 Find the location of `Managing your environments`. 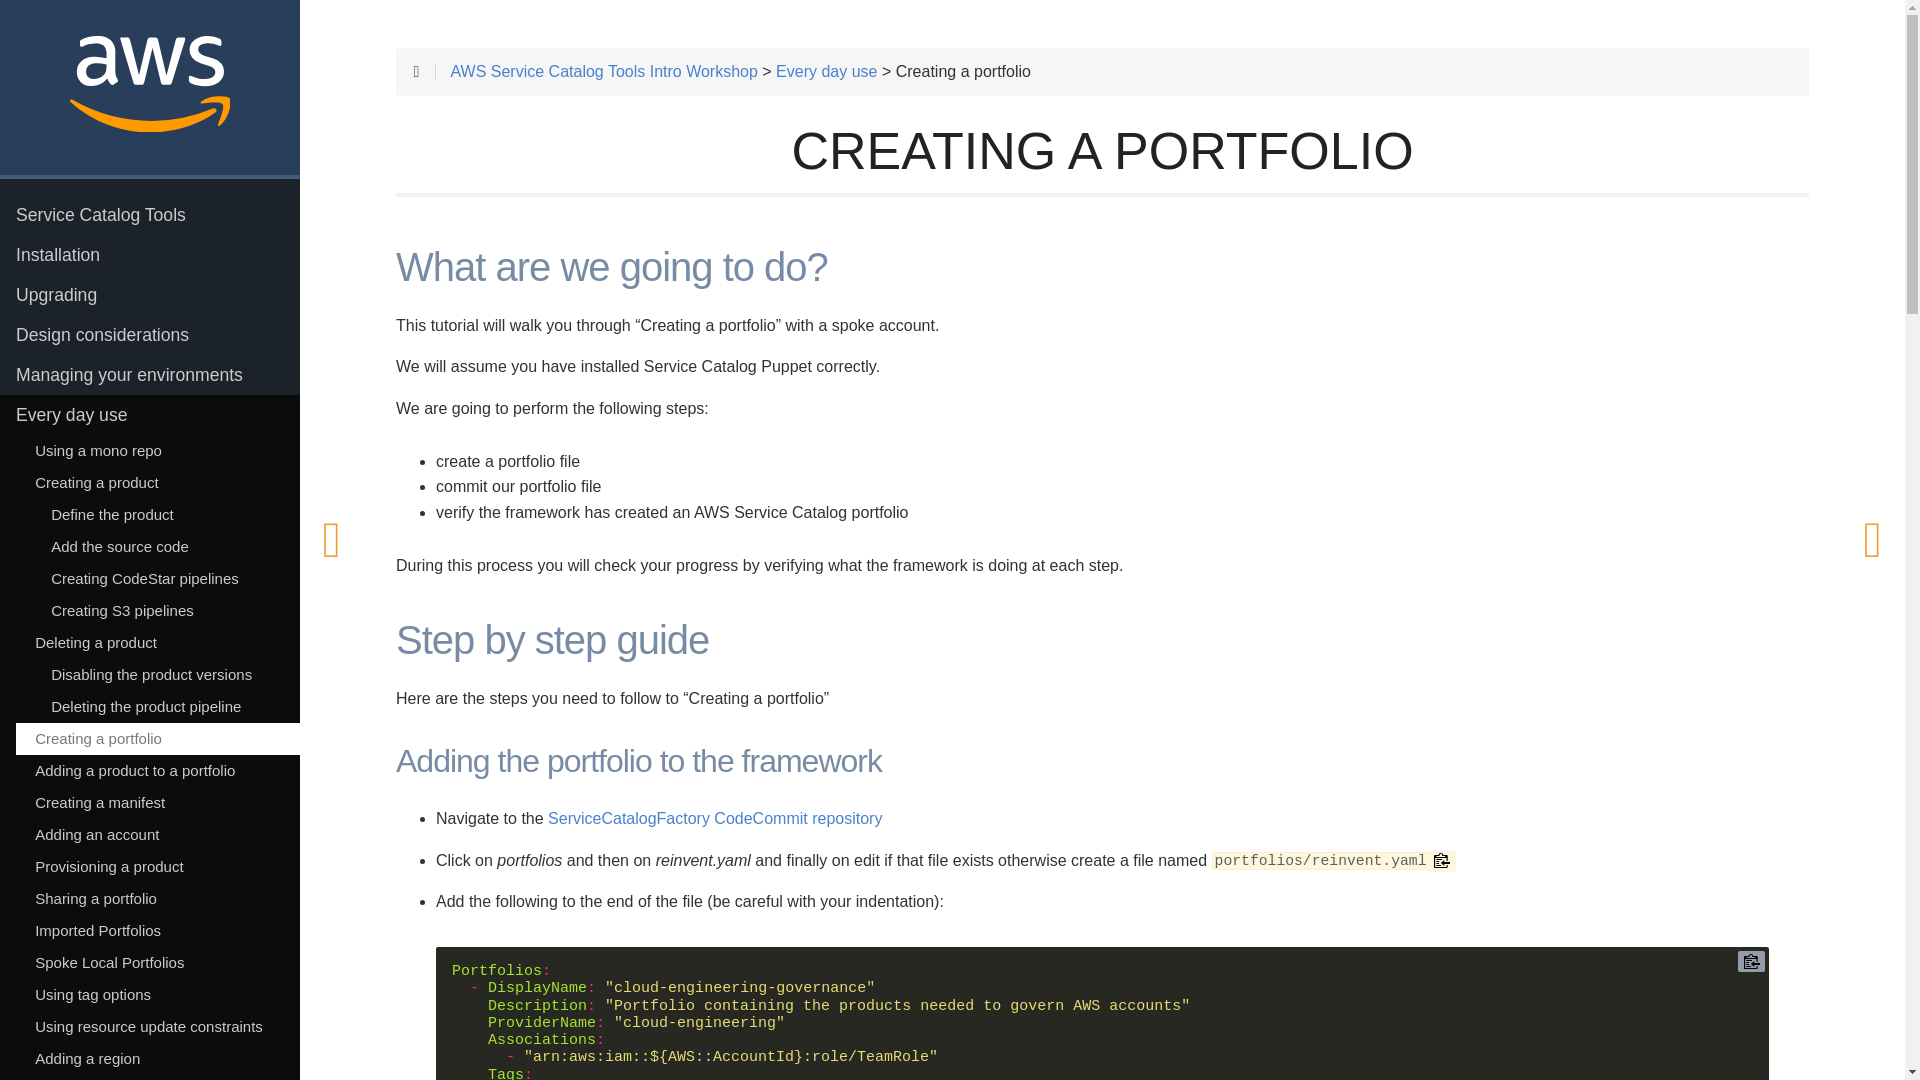

Managing your environments is located at coordinates (150, 375).